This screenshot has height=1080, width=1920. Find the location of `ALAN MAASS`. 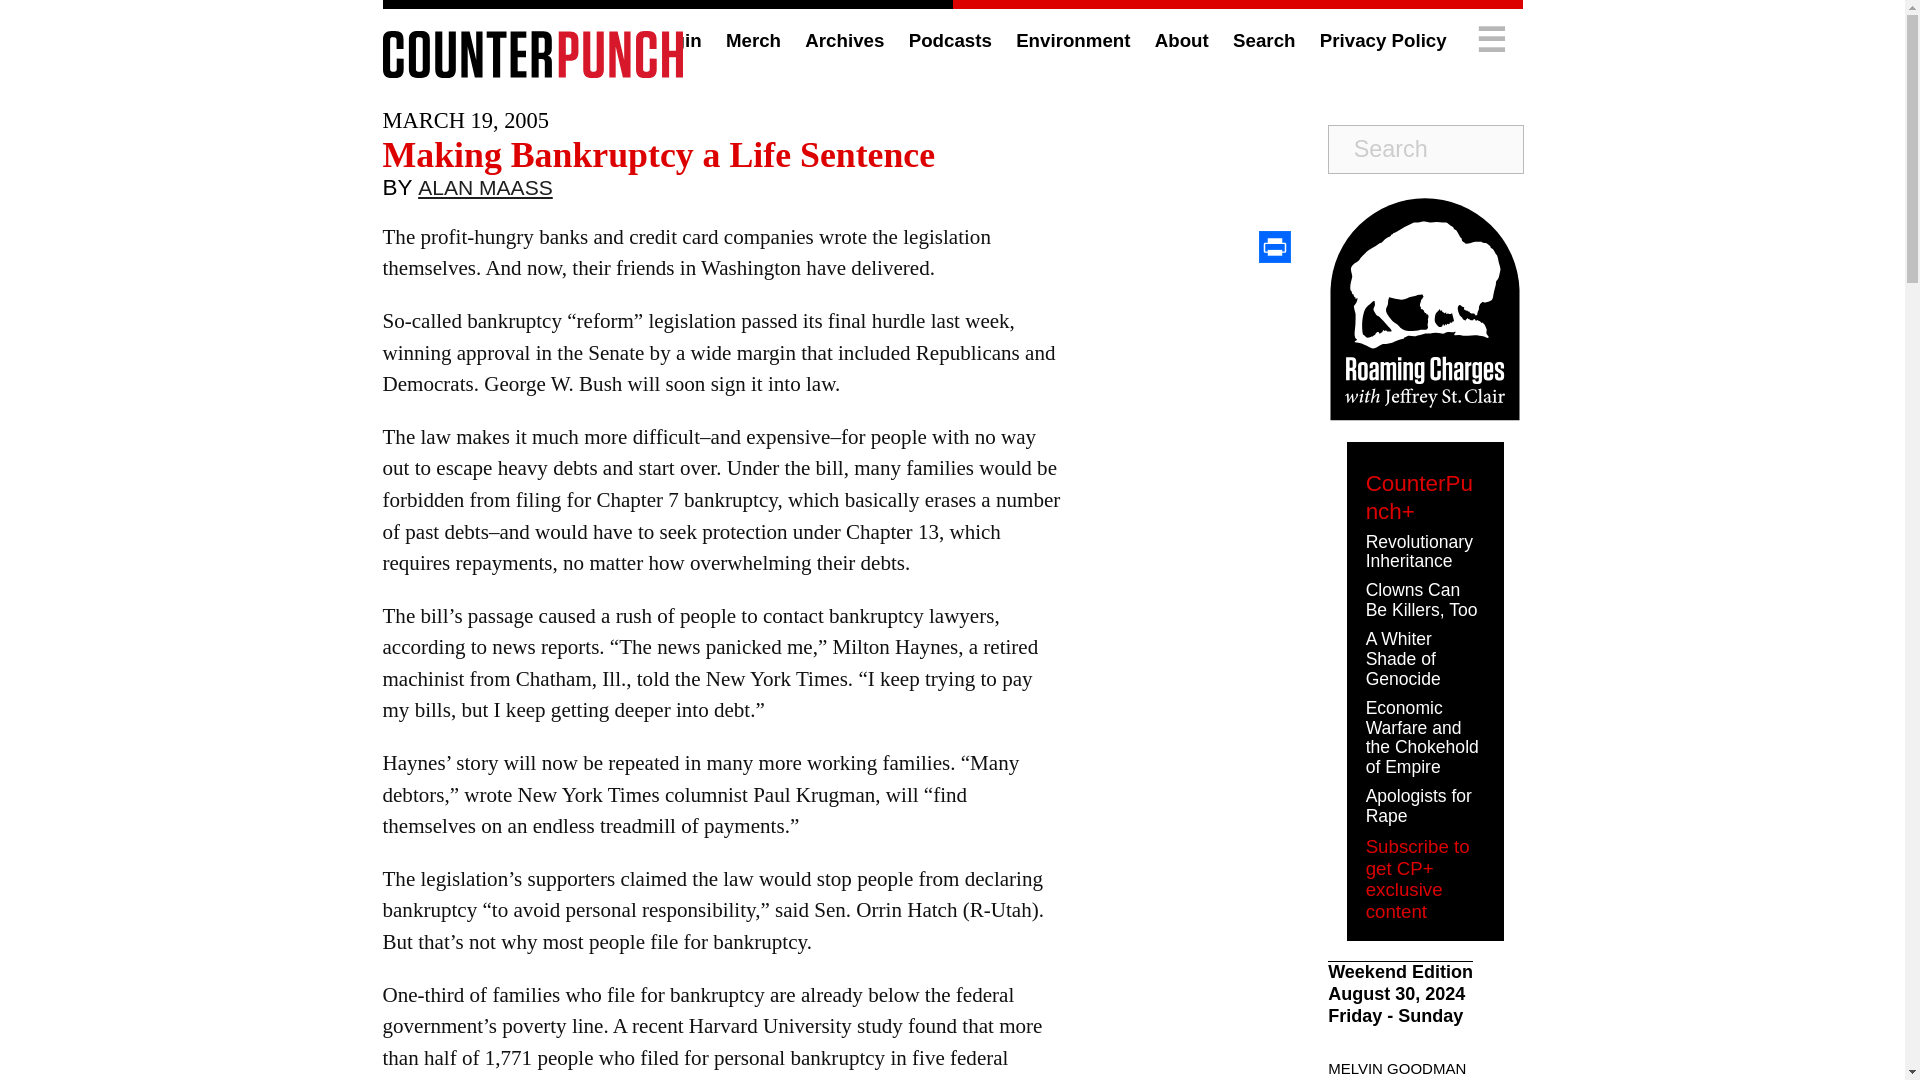

ALAN MAASS is located at coordinates (485, 192).